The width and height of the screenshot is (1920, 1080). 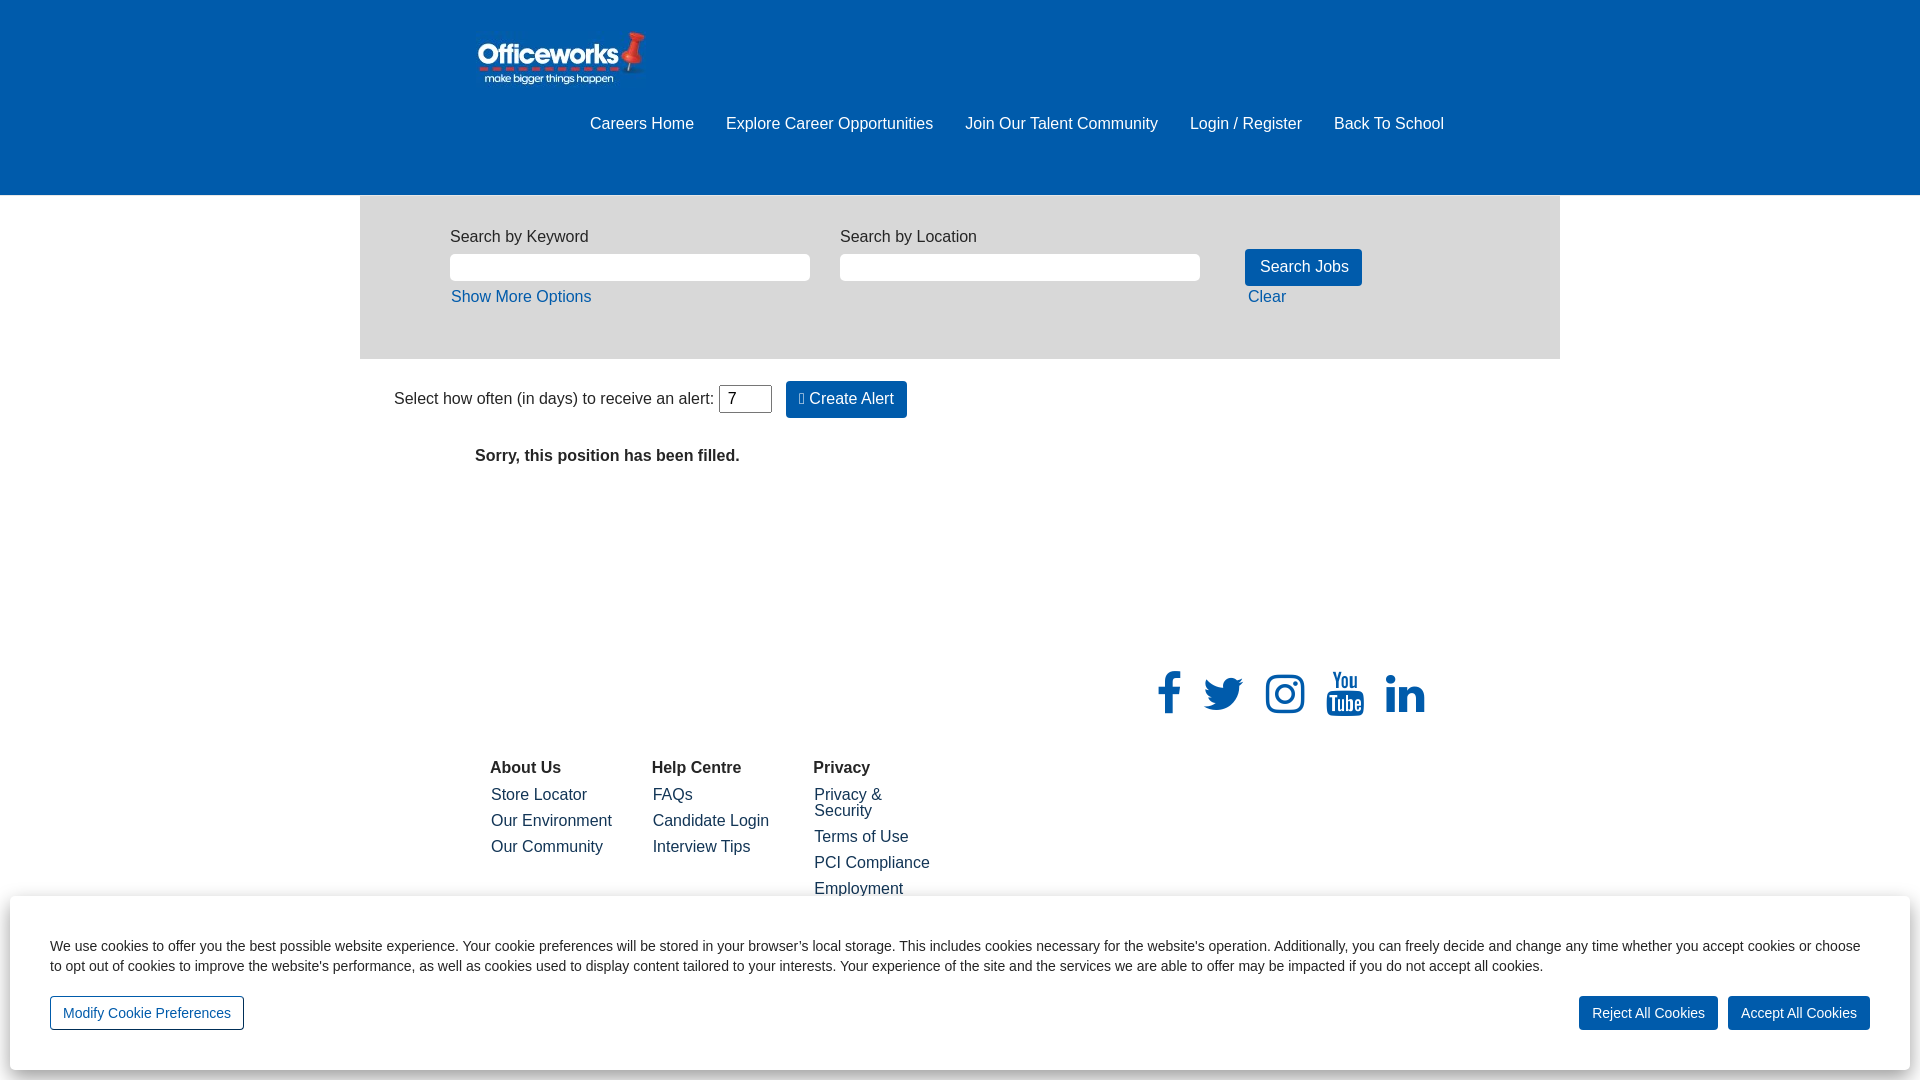 I want to click on Clear, so click(x=1267, y=296).